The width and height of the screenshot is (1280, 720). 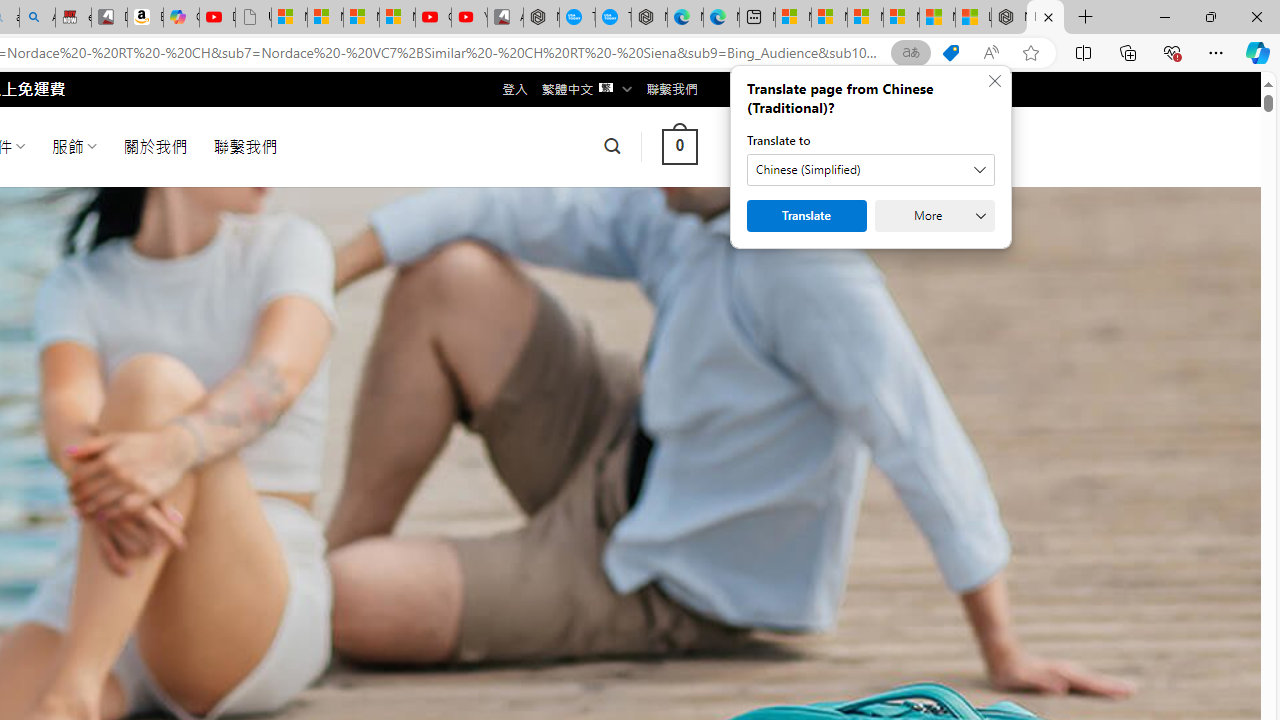 I want to click on Show translate options, so click(x=910, y=53).